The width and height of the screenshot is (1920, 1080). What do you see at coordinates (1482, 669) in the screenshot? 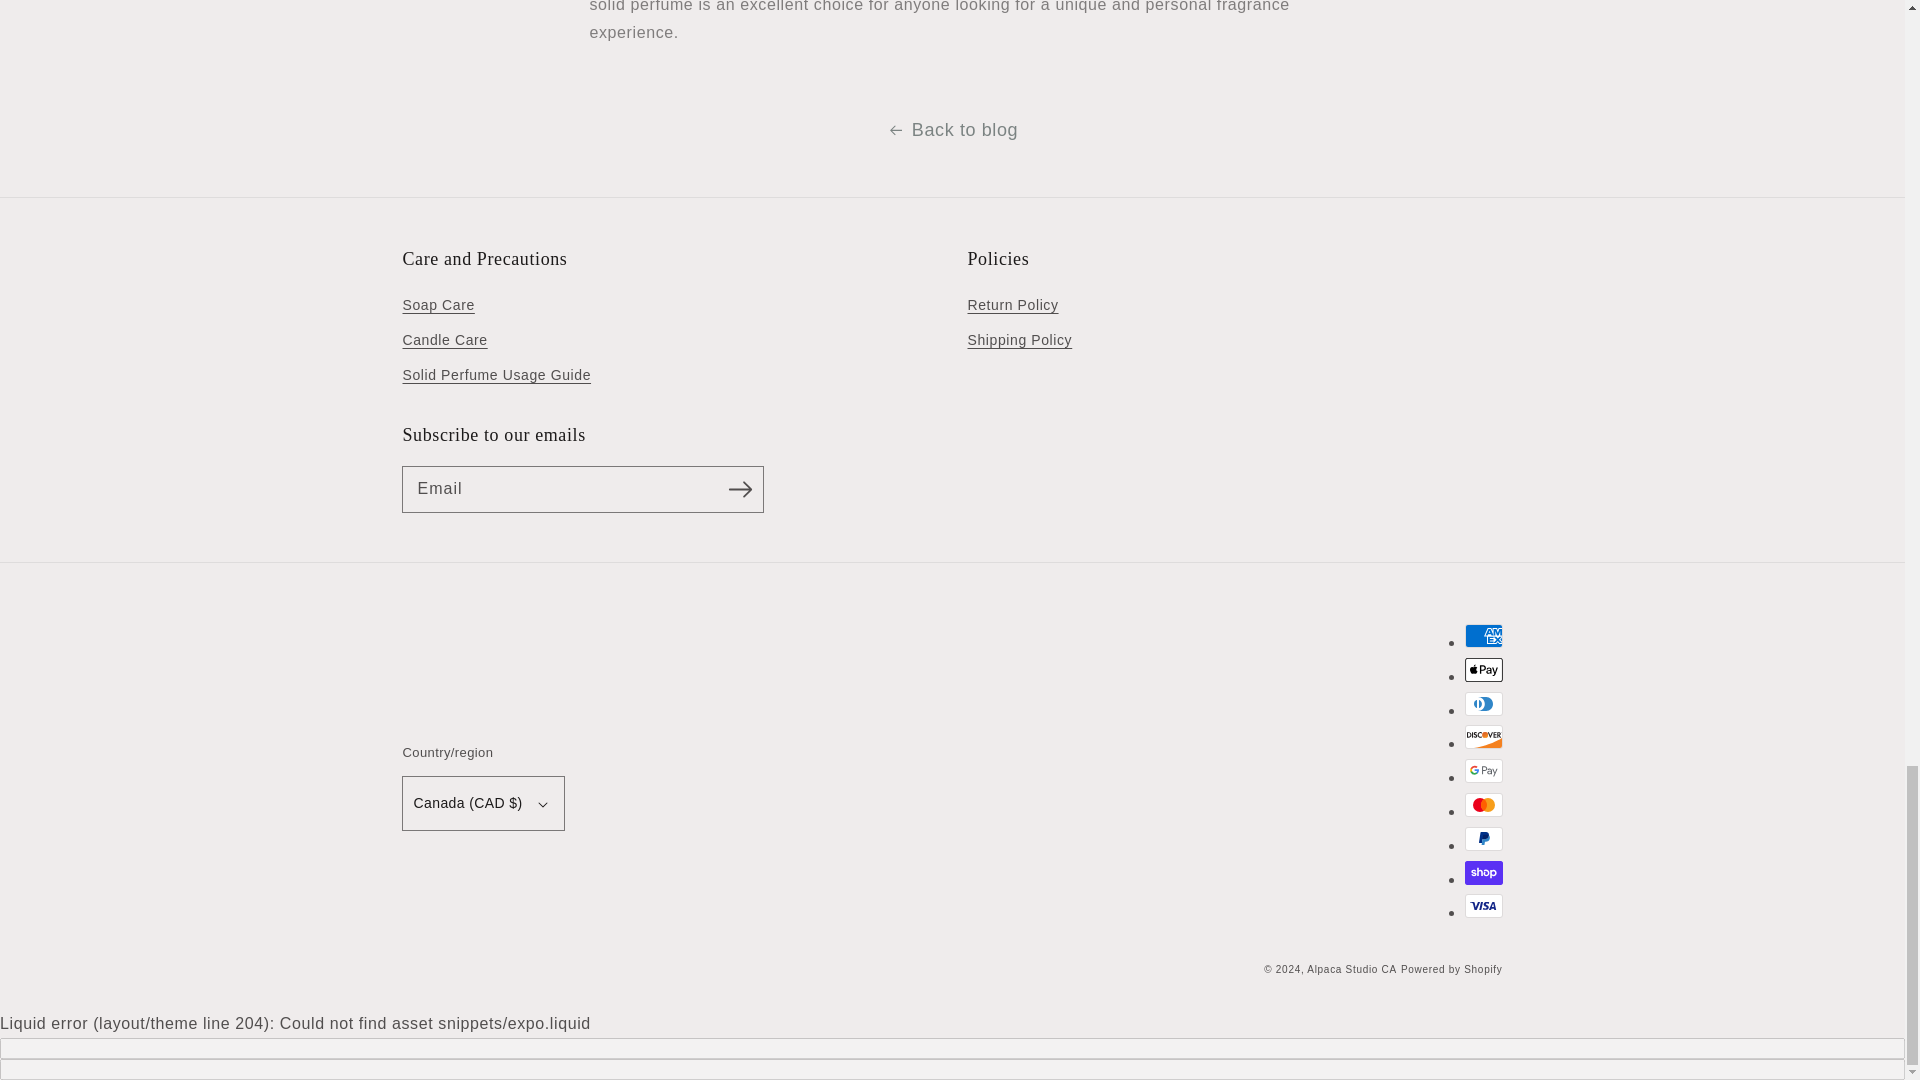
I see `Apple Pay` at bounding box center [1482, 669].